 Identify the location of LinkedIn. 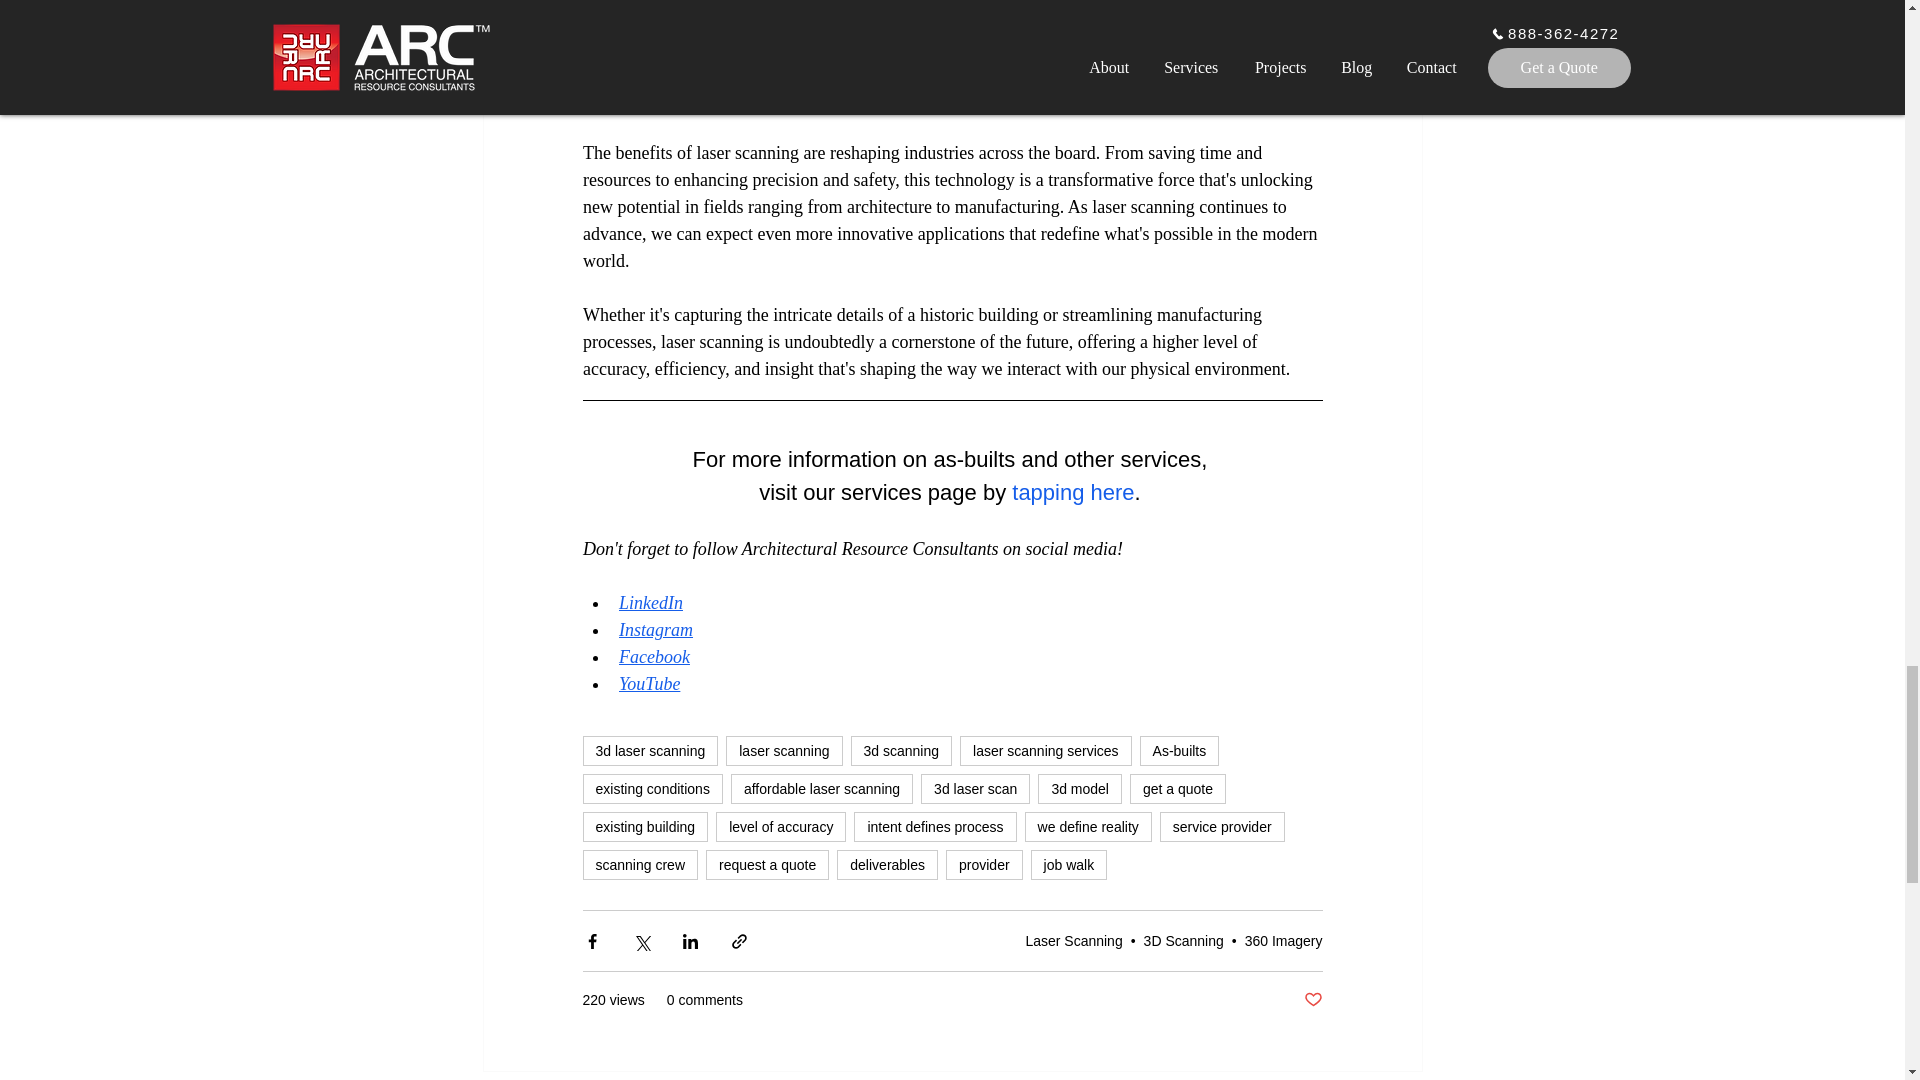
(650, 602).